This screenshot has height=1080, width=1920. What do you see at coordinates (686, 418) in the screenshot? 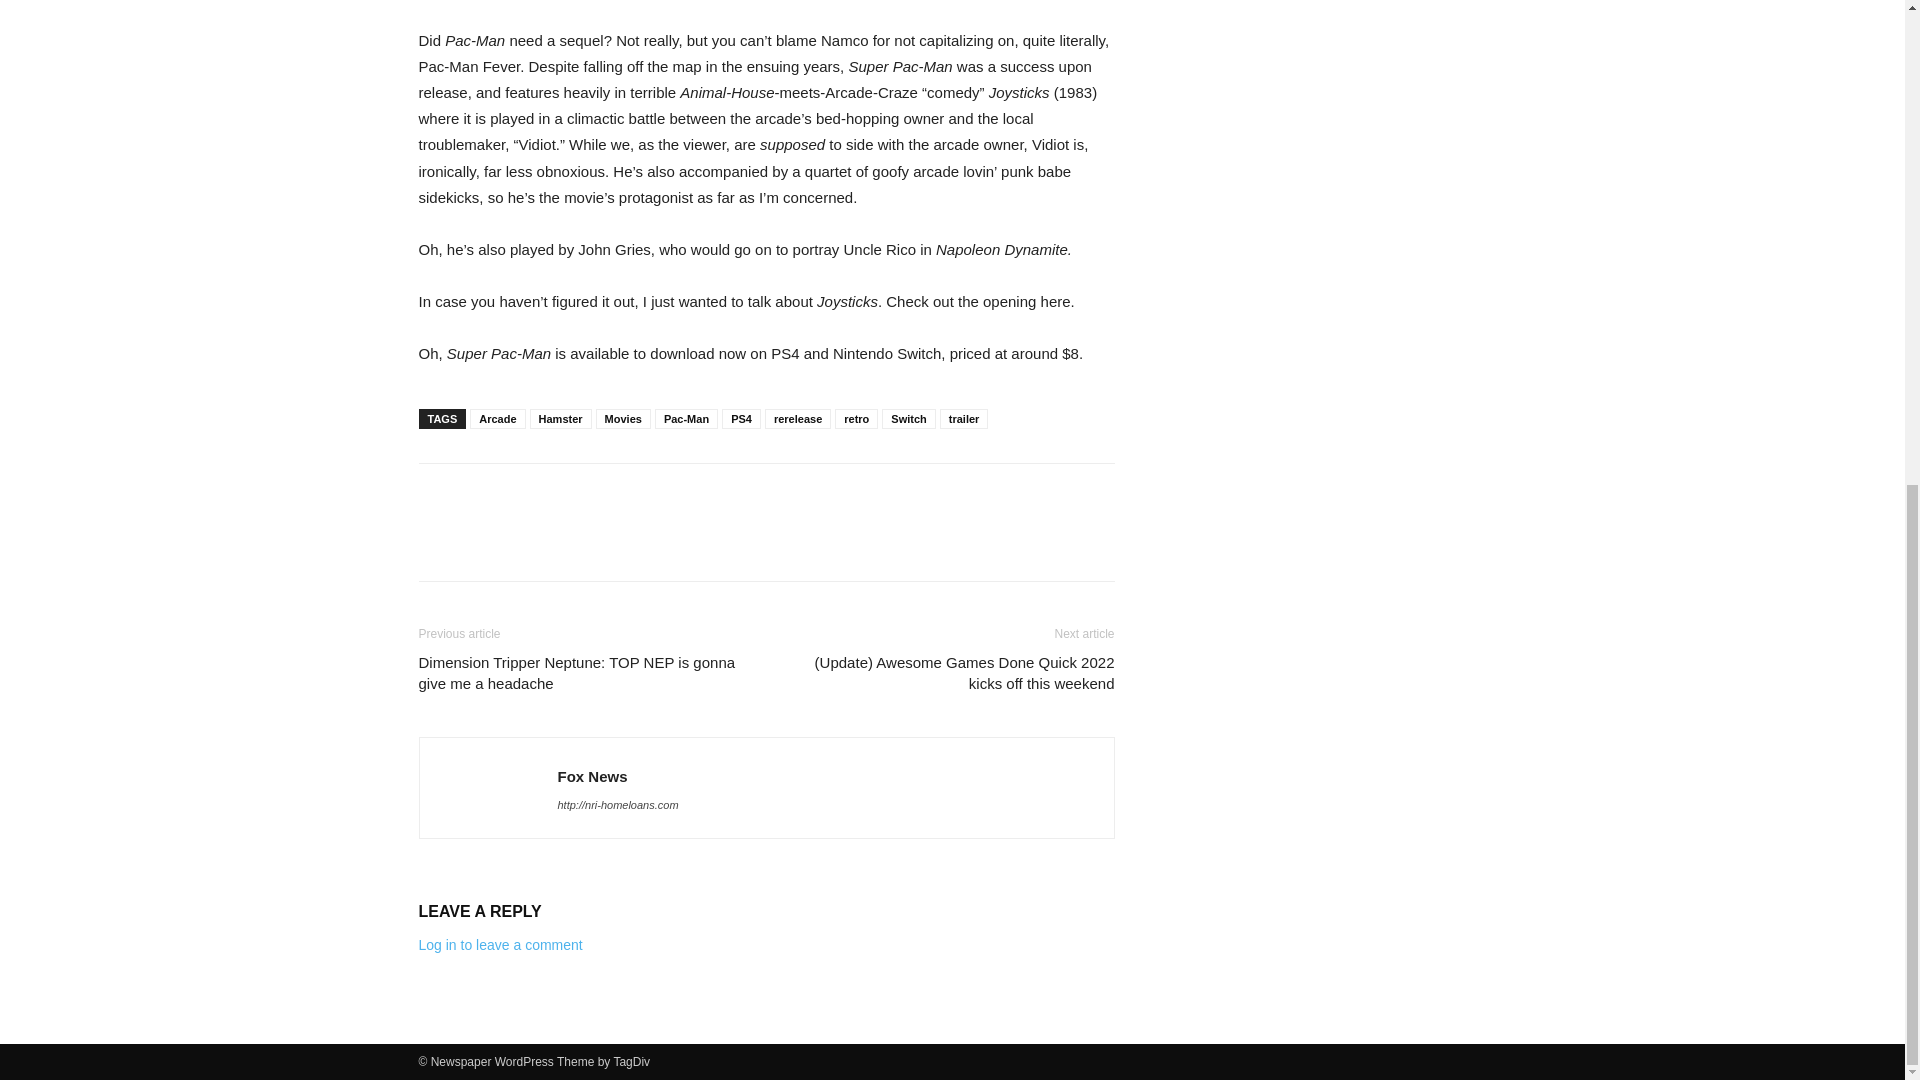
I see `Pac-Man` at bounding box center [686, 418].